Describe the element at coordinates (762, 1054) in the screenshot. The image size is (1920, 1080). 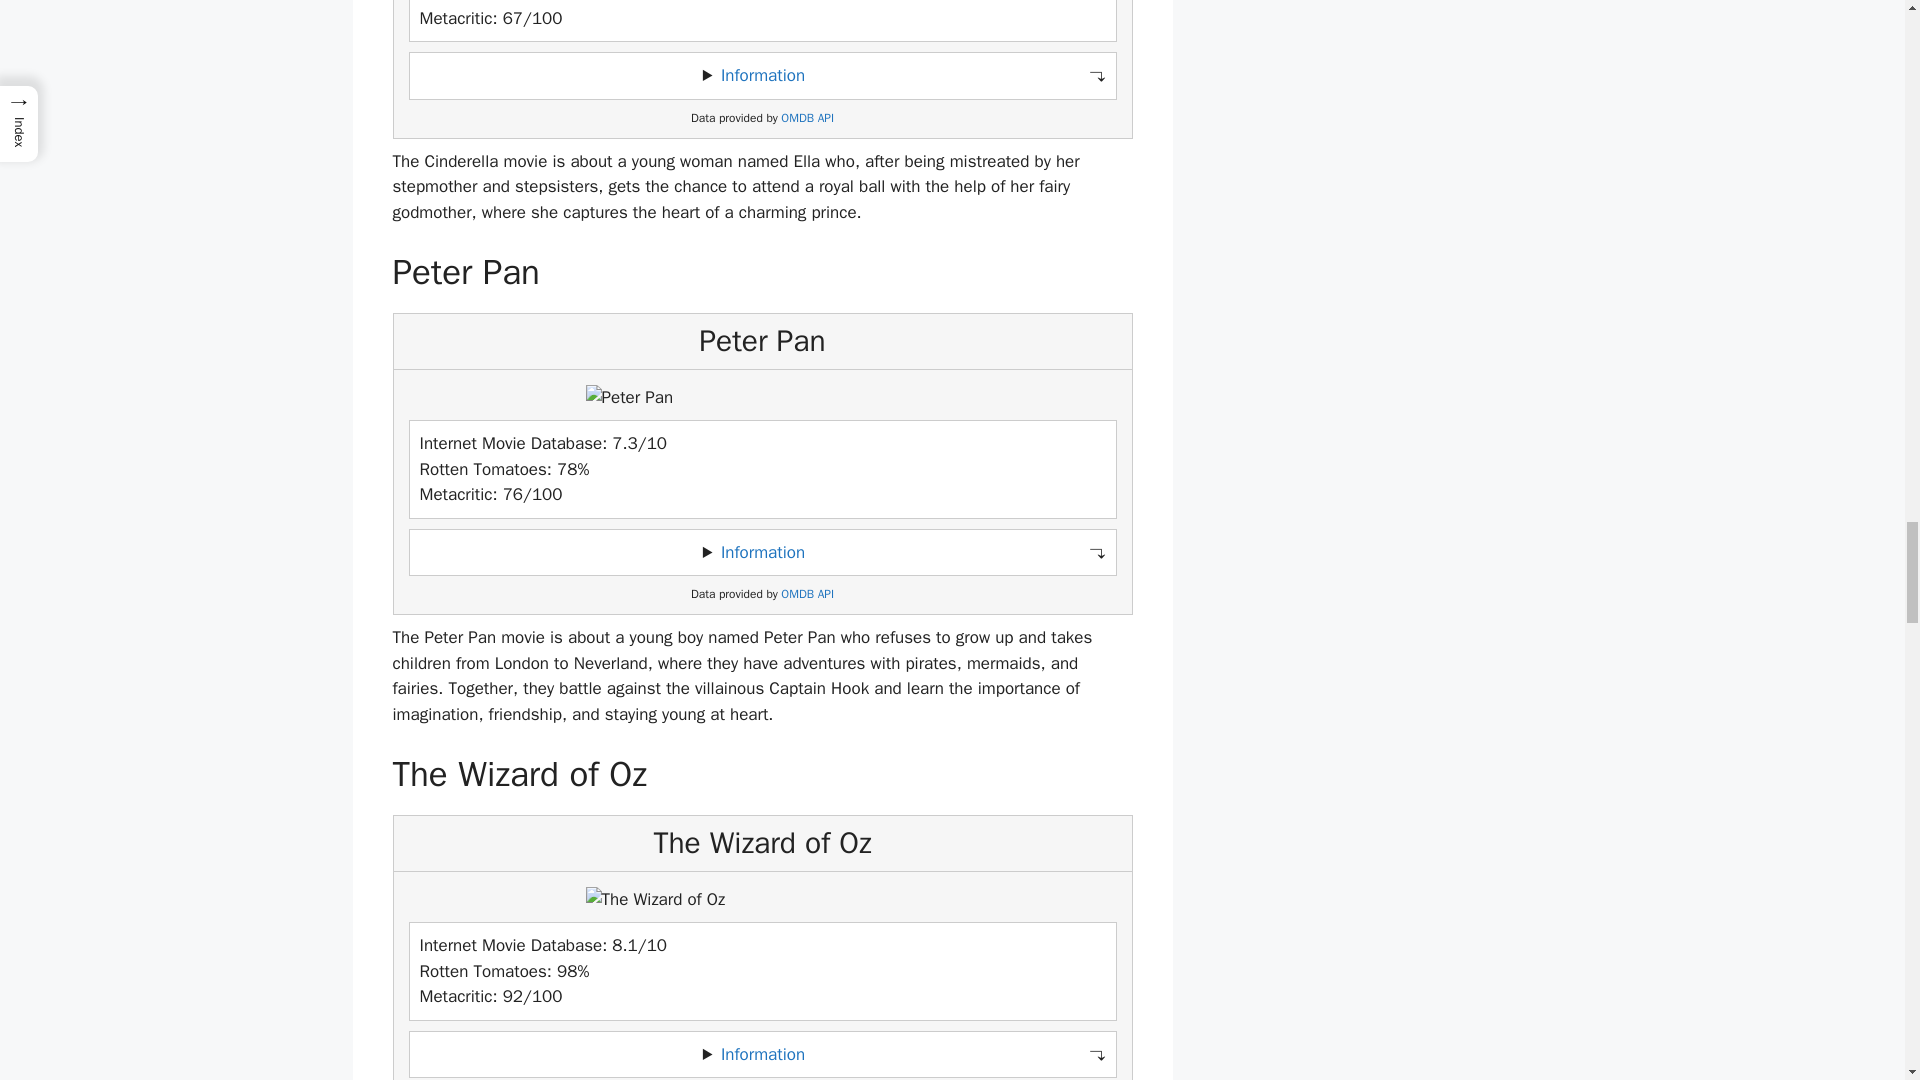
I see `Information` at that location.